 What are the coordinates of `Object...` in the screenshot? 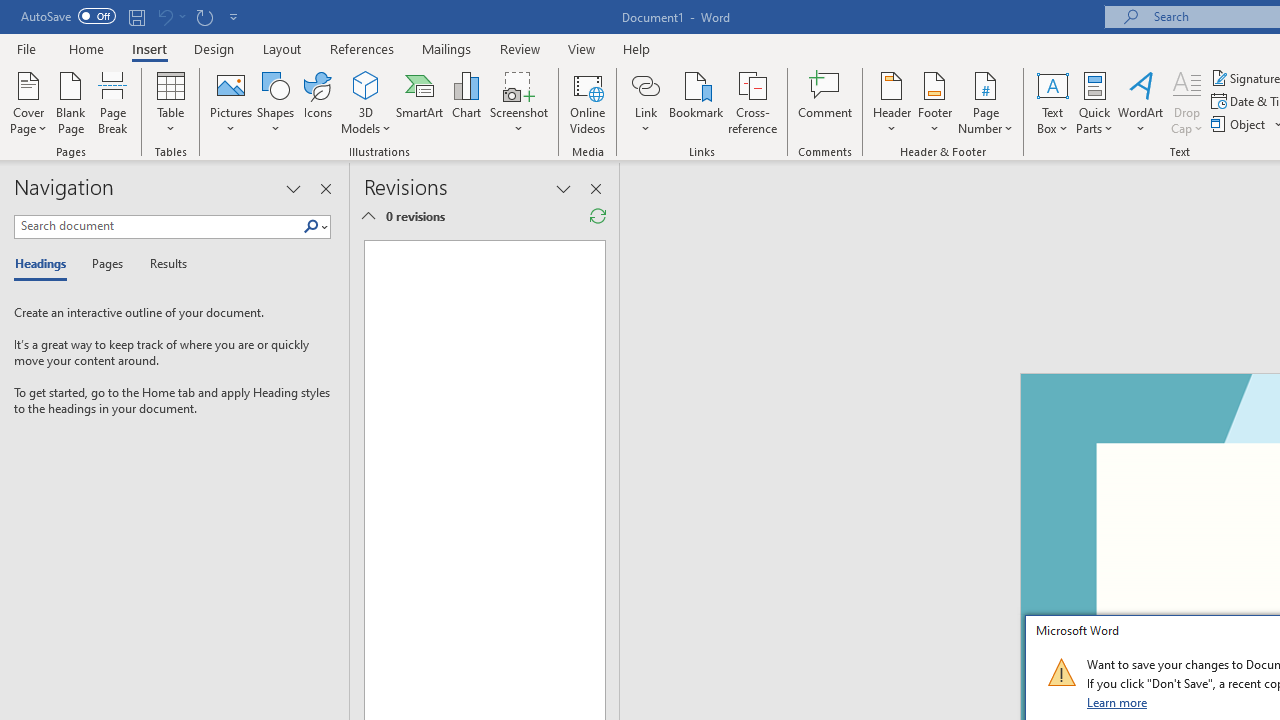 It's located at (1240, 124).